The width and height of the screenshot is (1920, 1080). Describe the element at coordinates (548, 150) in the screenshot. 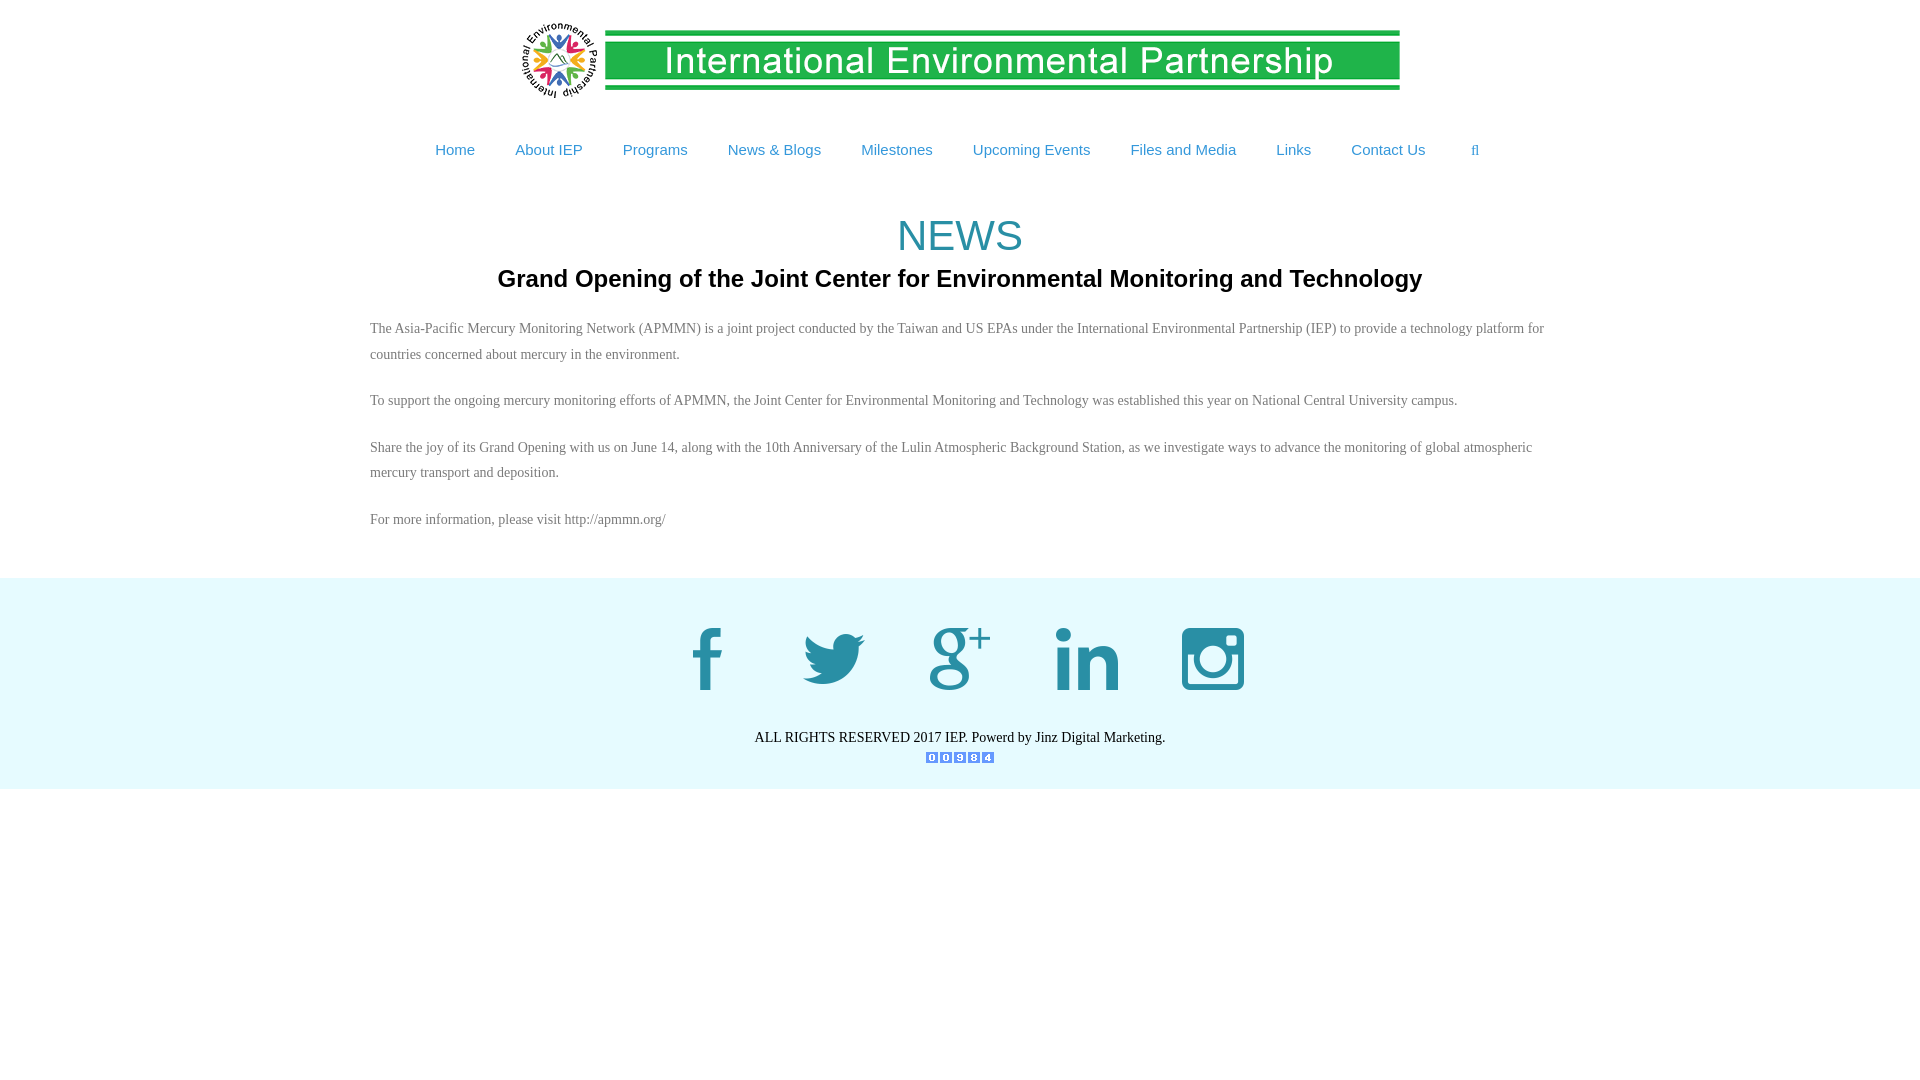

I see `About IEP` at that location.